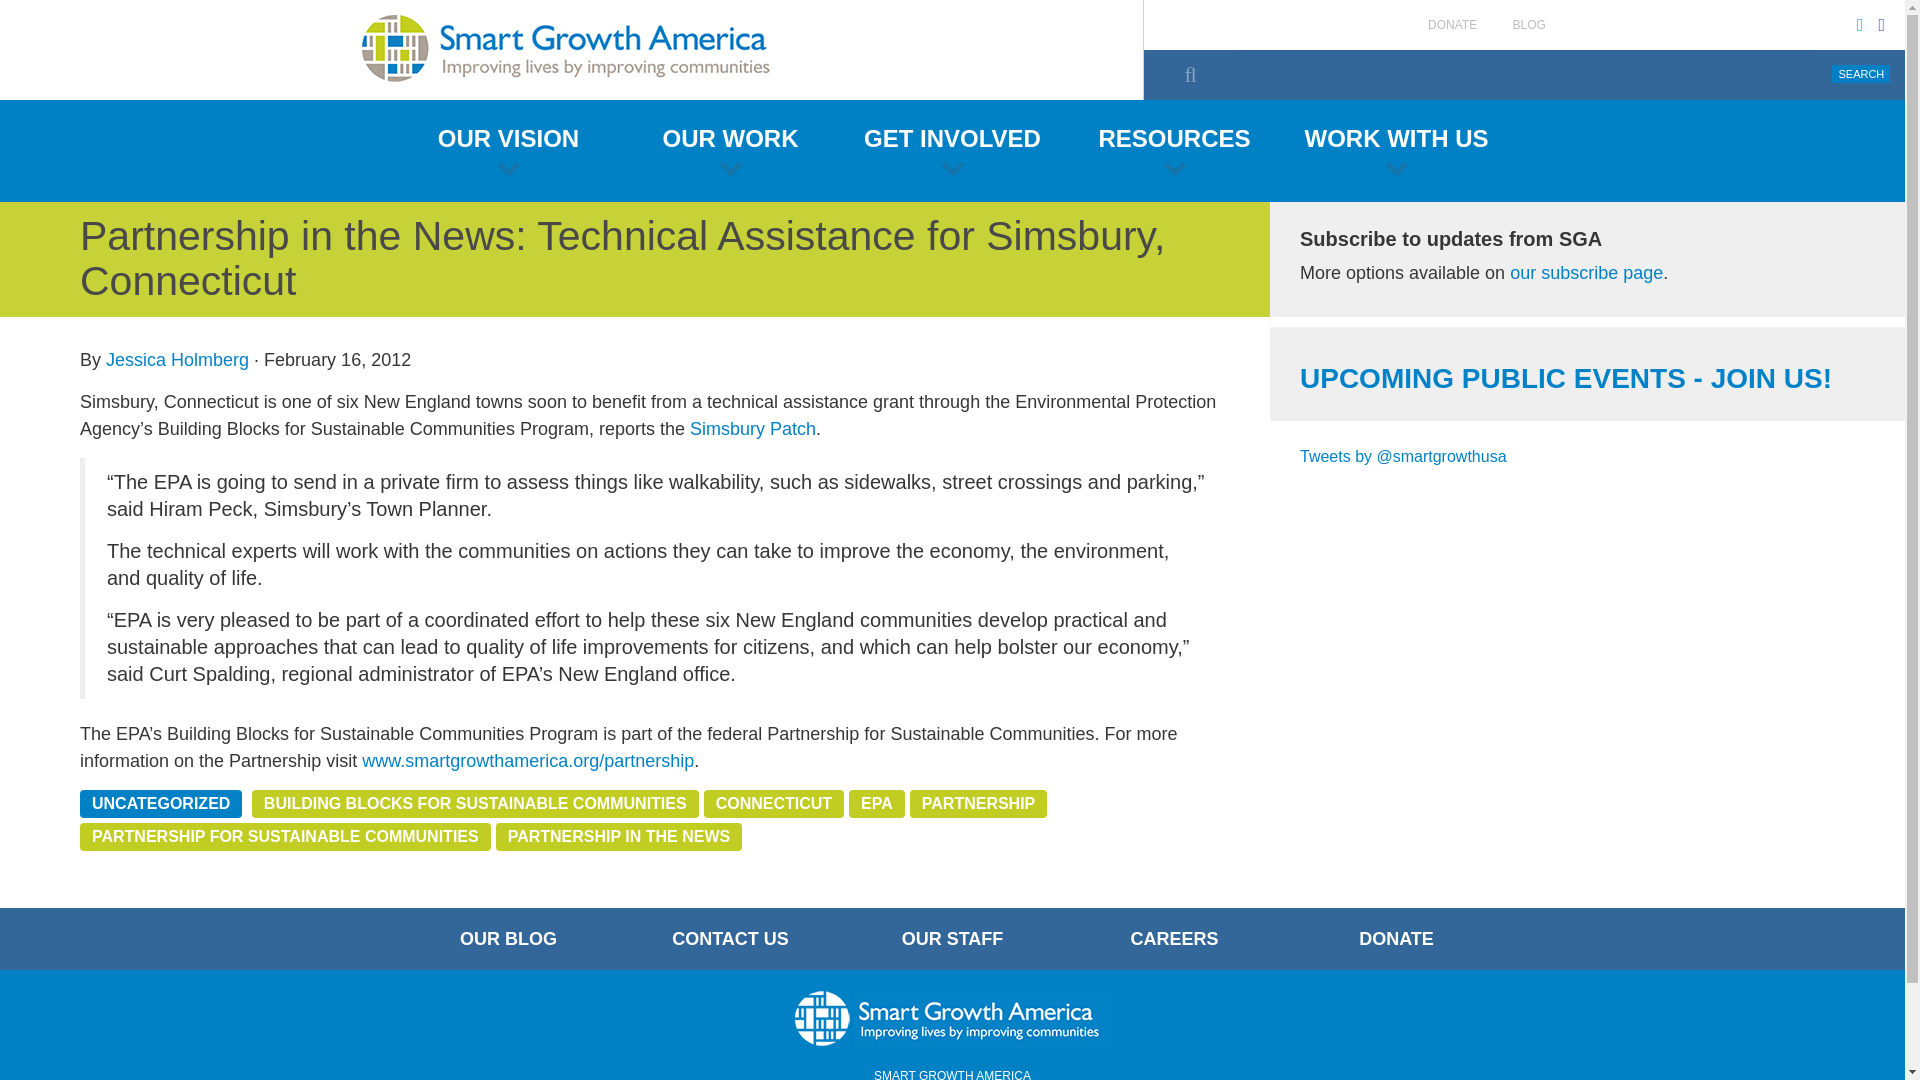 The height and width of the screenshot is (1080, 1920). What do you see at coordinates (619, 836) in the screenshot?
I see `PARTNERSHIP IN THE NEWS` at bounding box center [619, 836].